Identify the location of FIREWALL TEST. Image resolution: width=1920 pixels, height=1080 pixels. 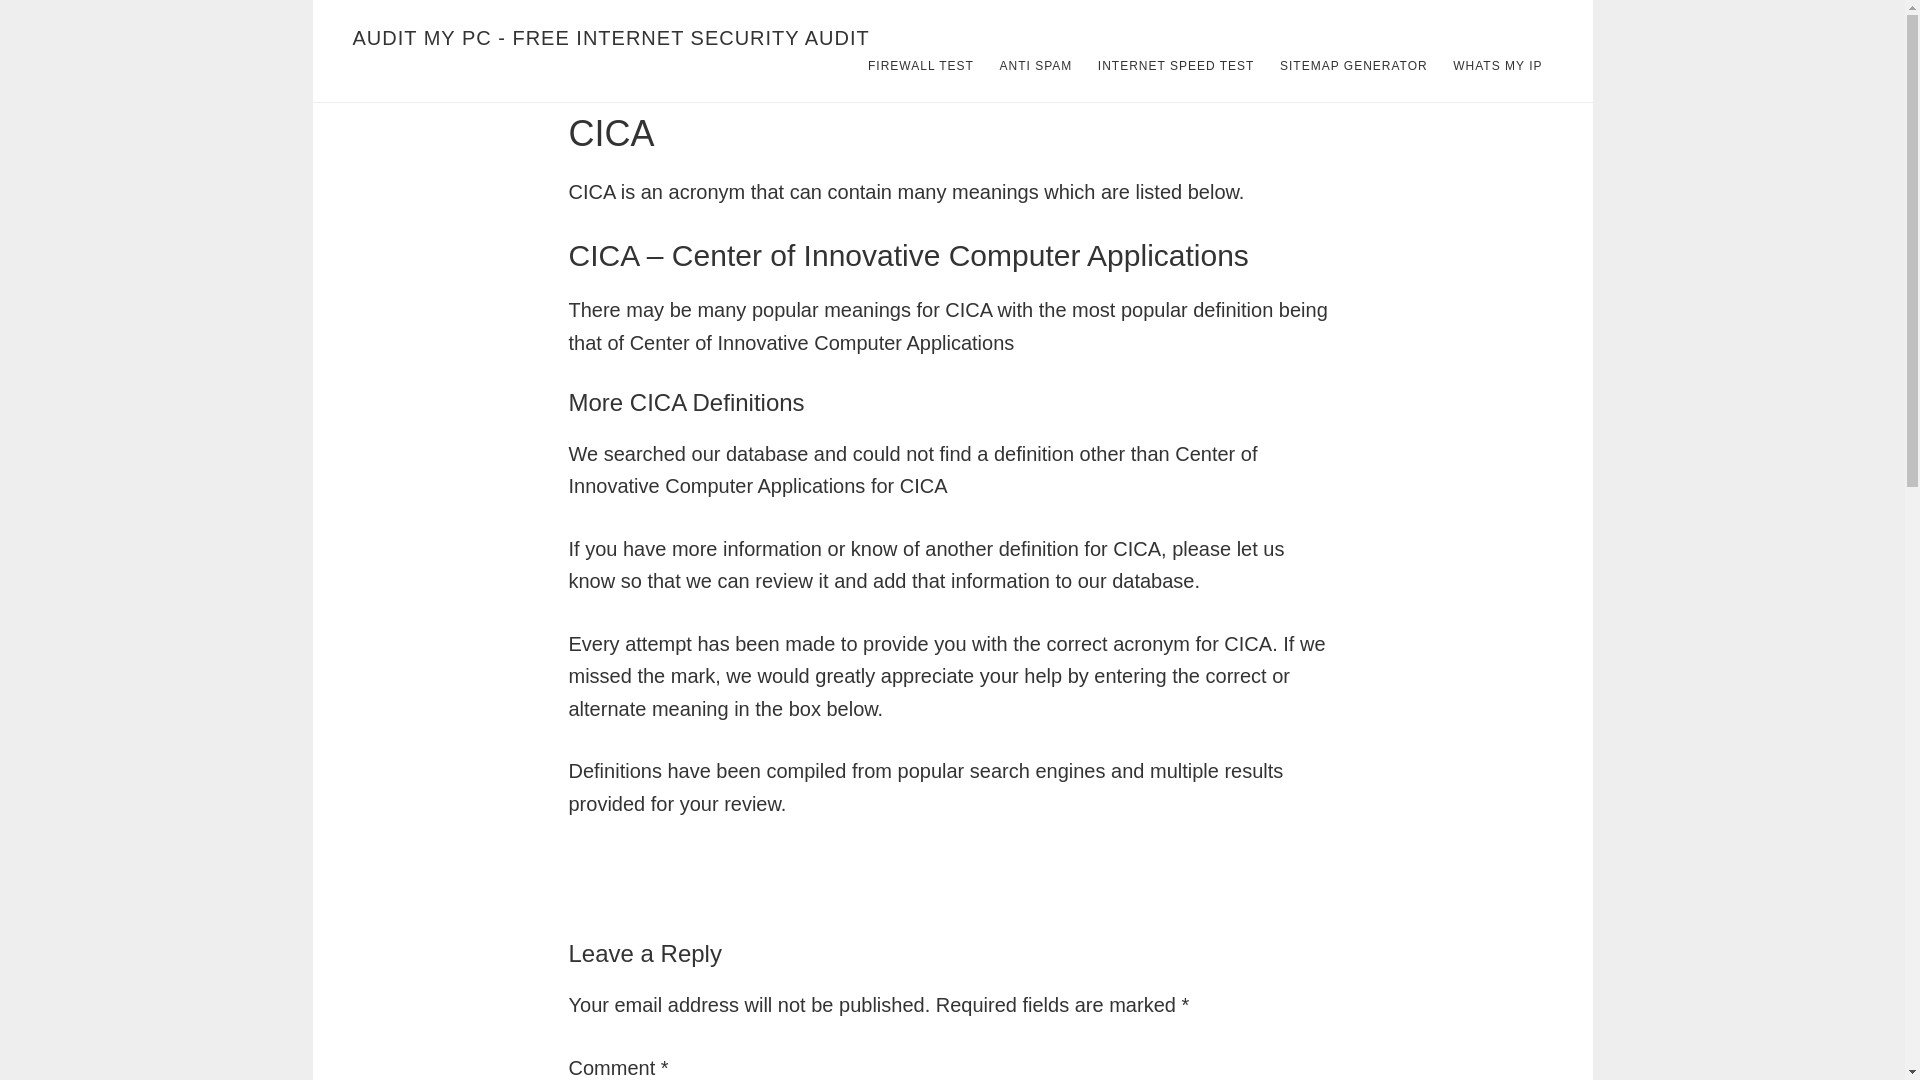
(920, 66).